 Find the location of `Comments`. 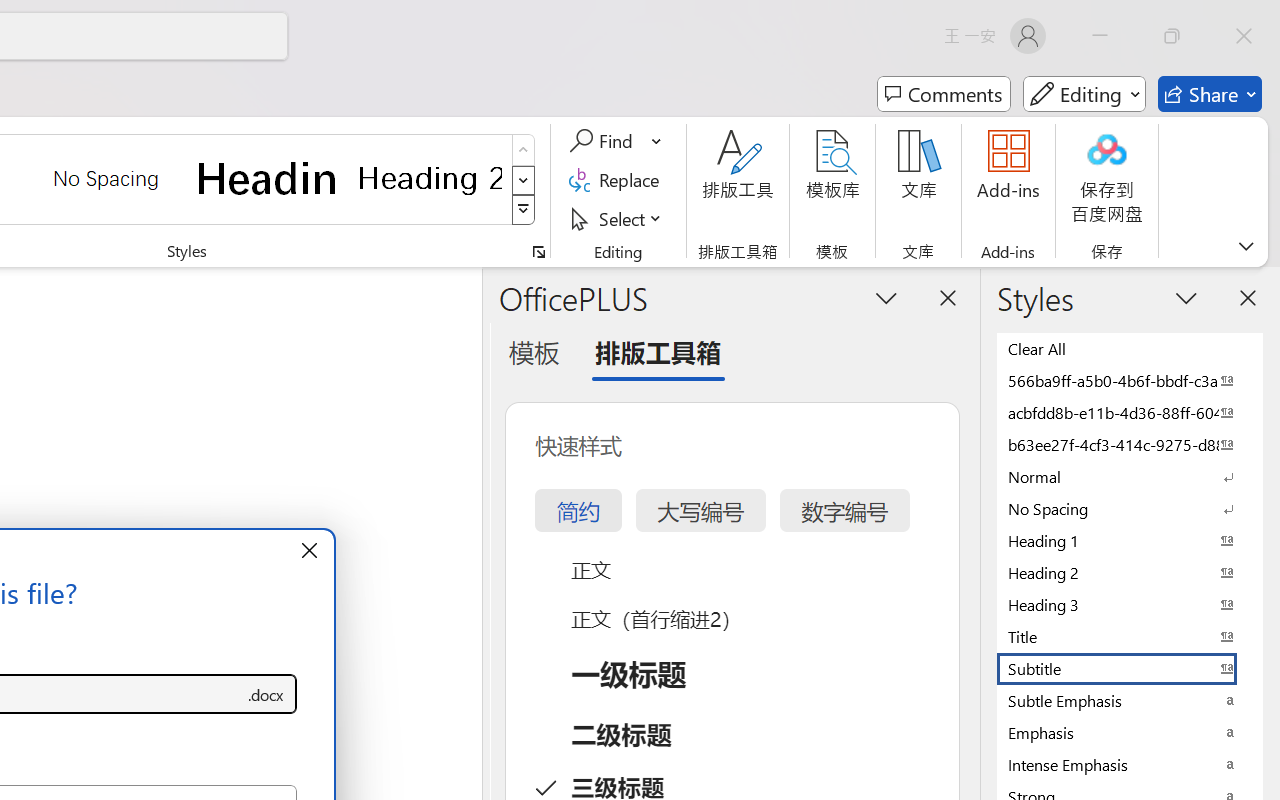

Comments is located at coordinates (944, 94).